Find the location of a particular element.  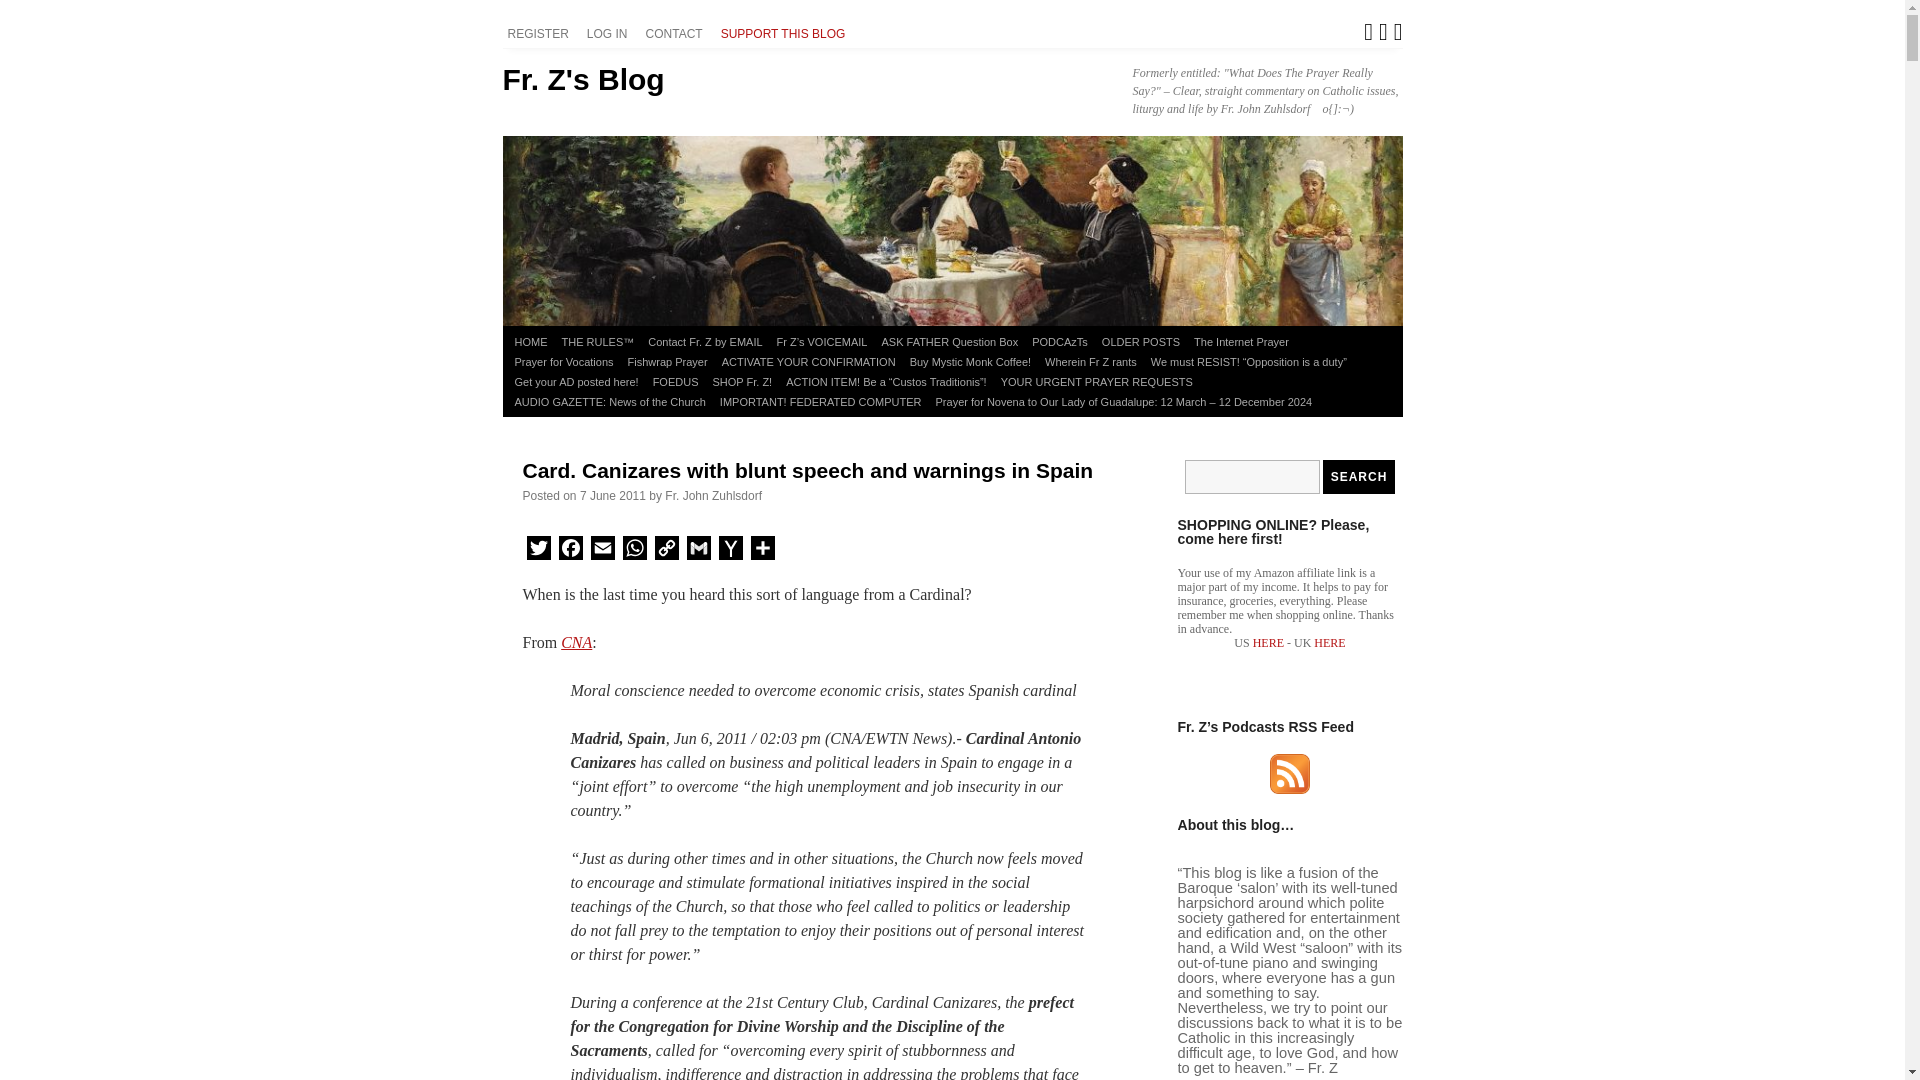

OLDER POSTS is located at coordinates (1140, 342).